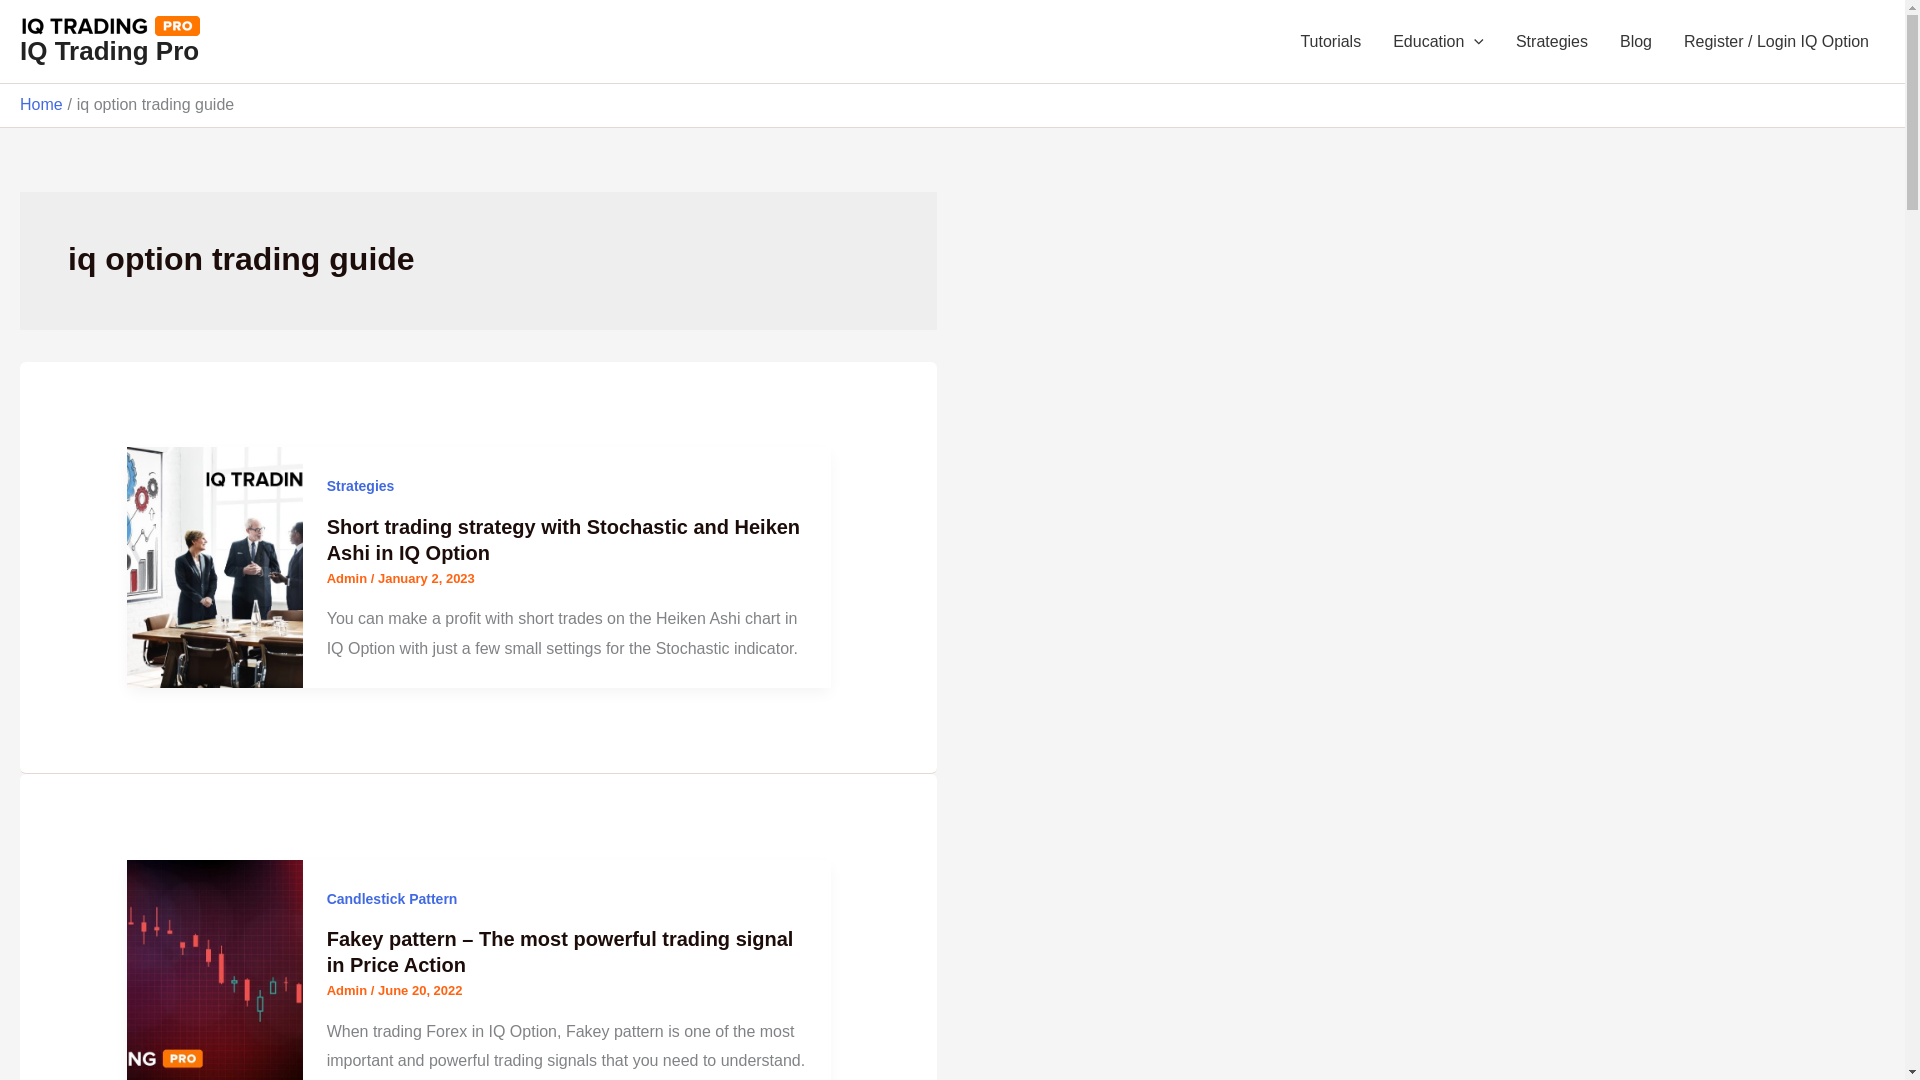 The width and height of the screenshot is (1920, 1080). Describe the element at coordinates (348, 578) in the screenshot. I see `Admin` at that location.